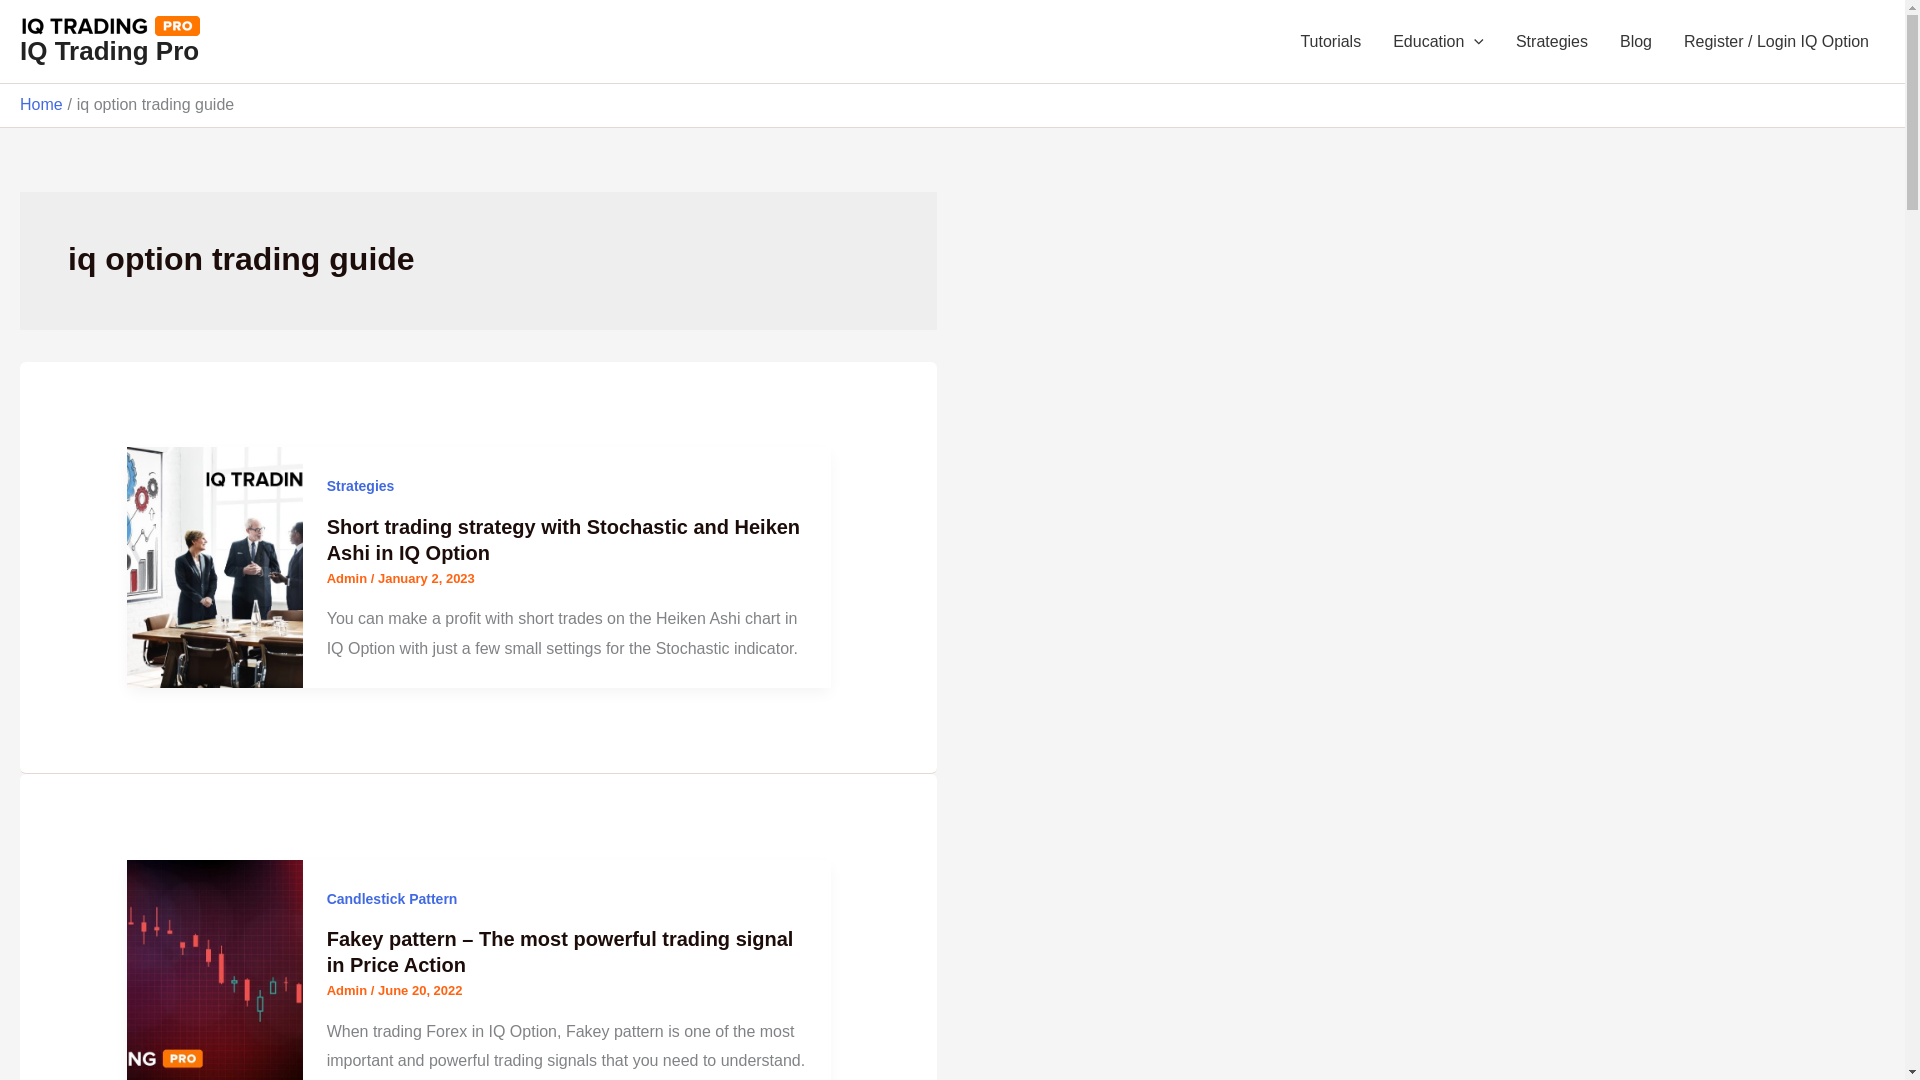 The width and height of the screenshot is (1920, 1080). Describe the element at coordinates (348, 578) in the screenshot. I see `Admin` at that location.